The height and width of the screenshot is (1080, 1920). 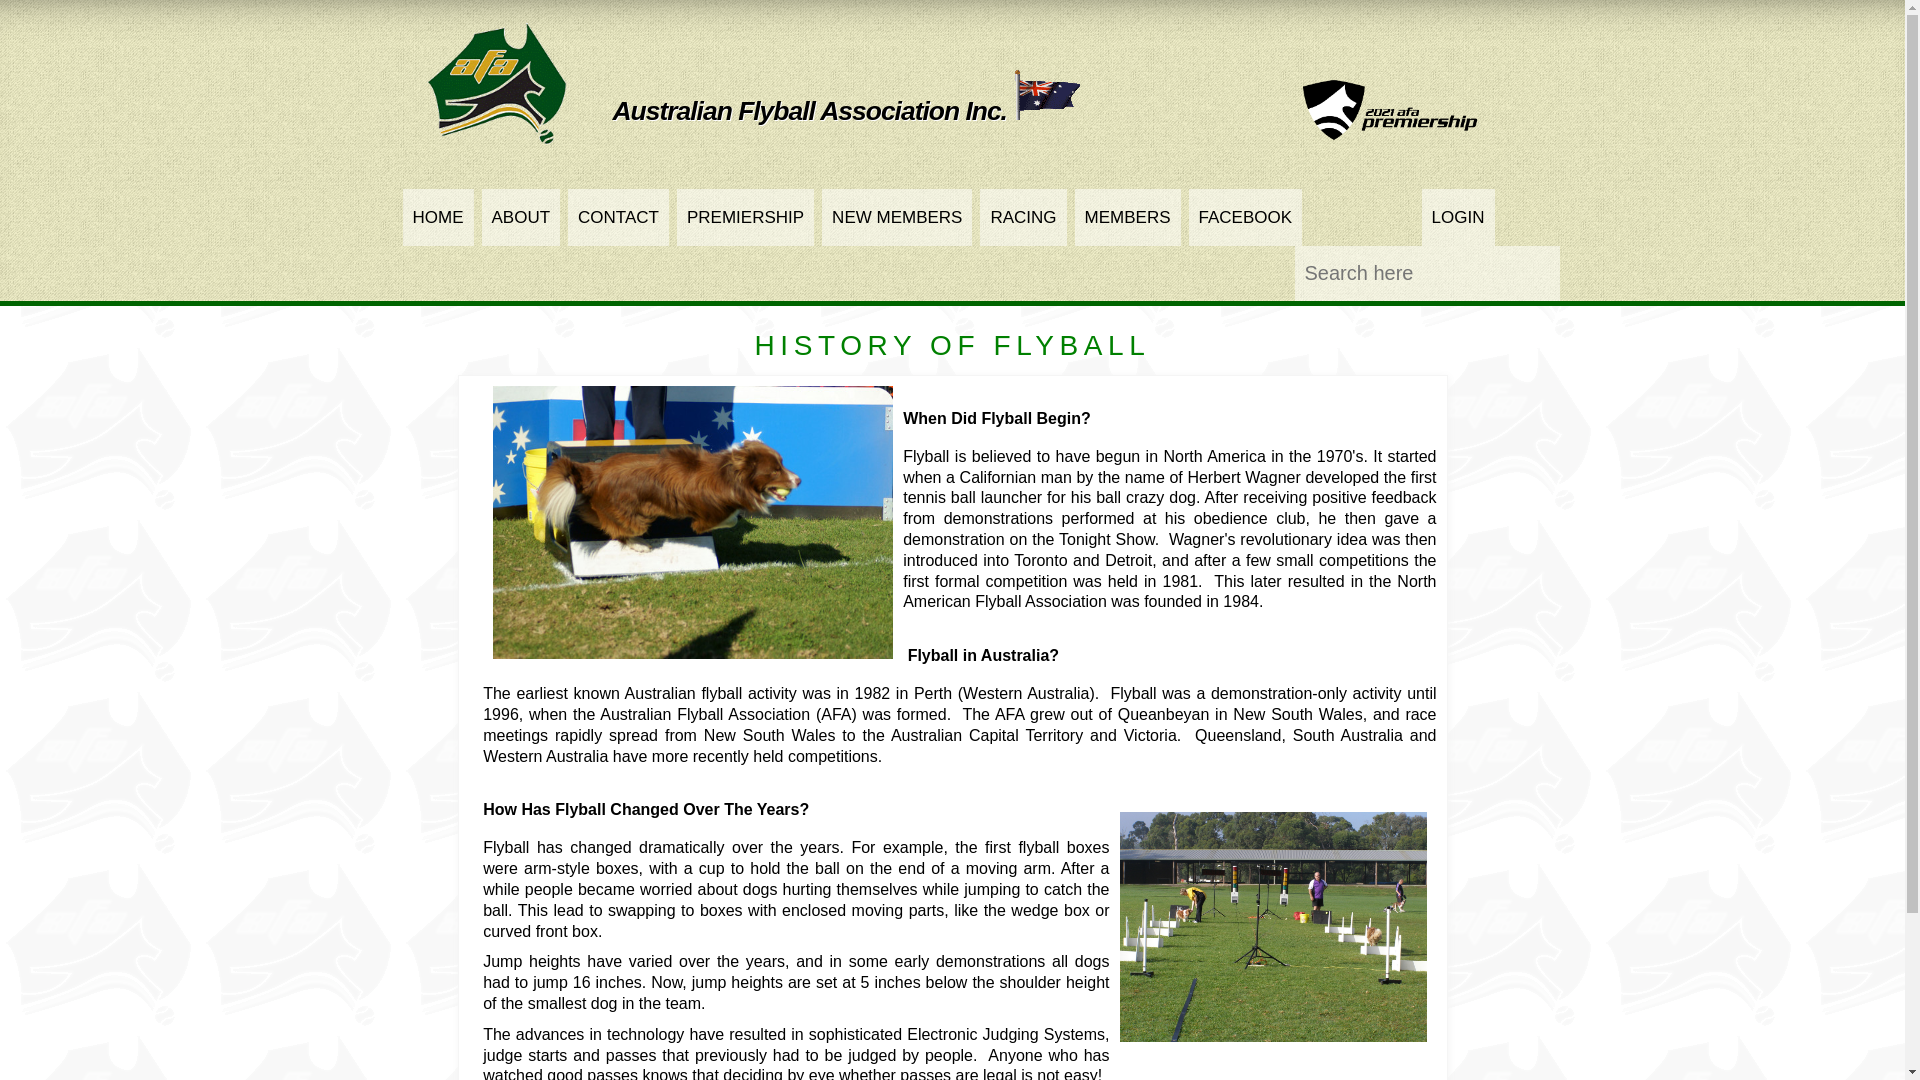 What do you see at coordinates (1022, 218) in the screenshot?
I see `RACING` at bounding box center [1022, 218].